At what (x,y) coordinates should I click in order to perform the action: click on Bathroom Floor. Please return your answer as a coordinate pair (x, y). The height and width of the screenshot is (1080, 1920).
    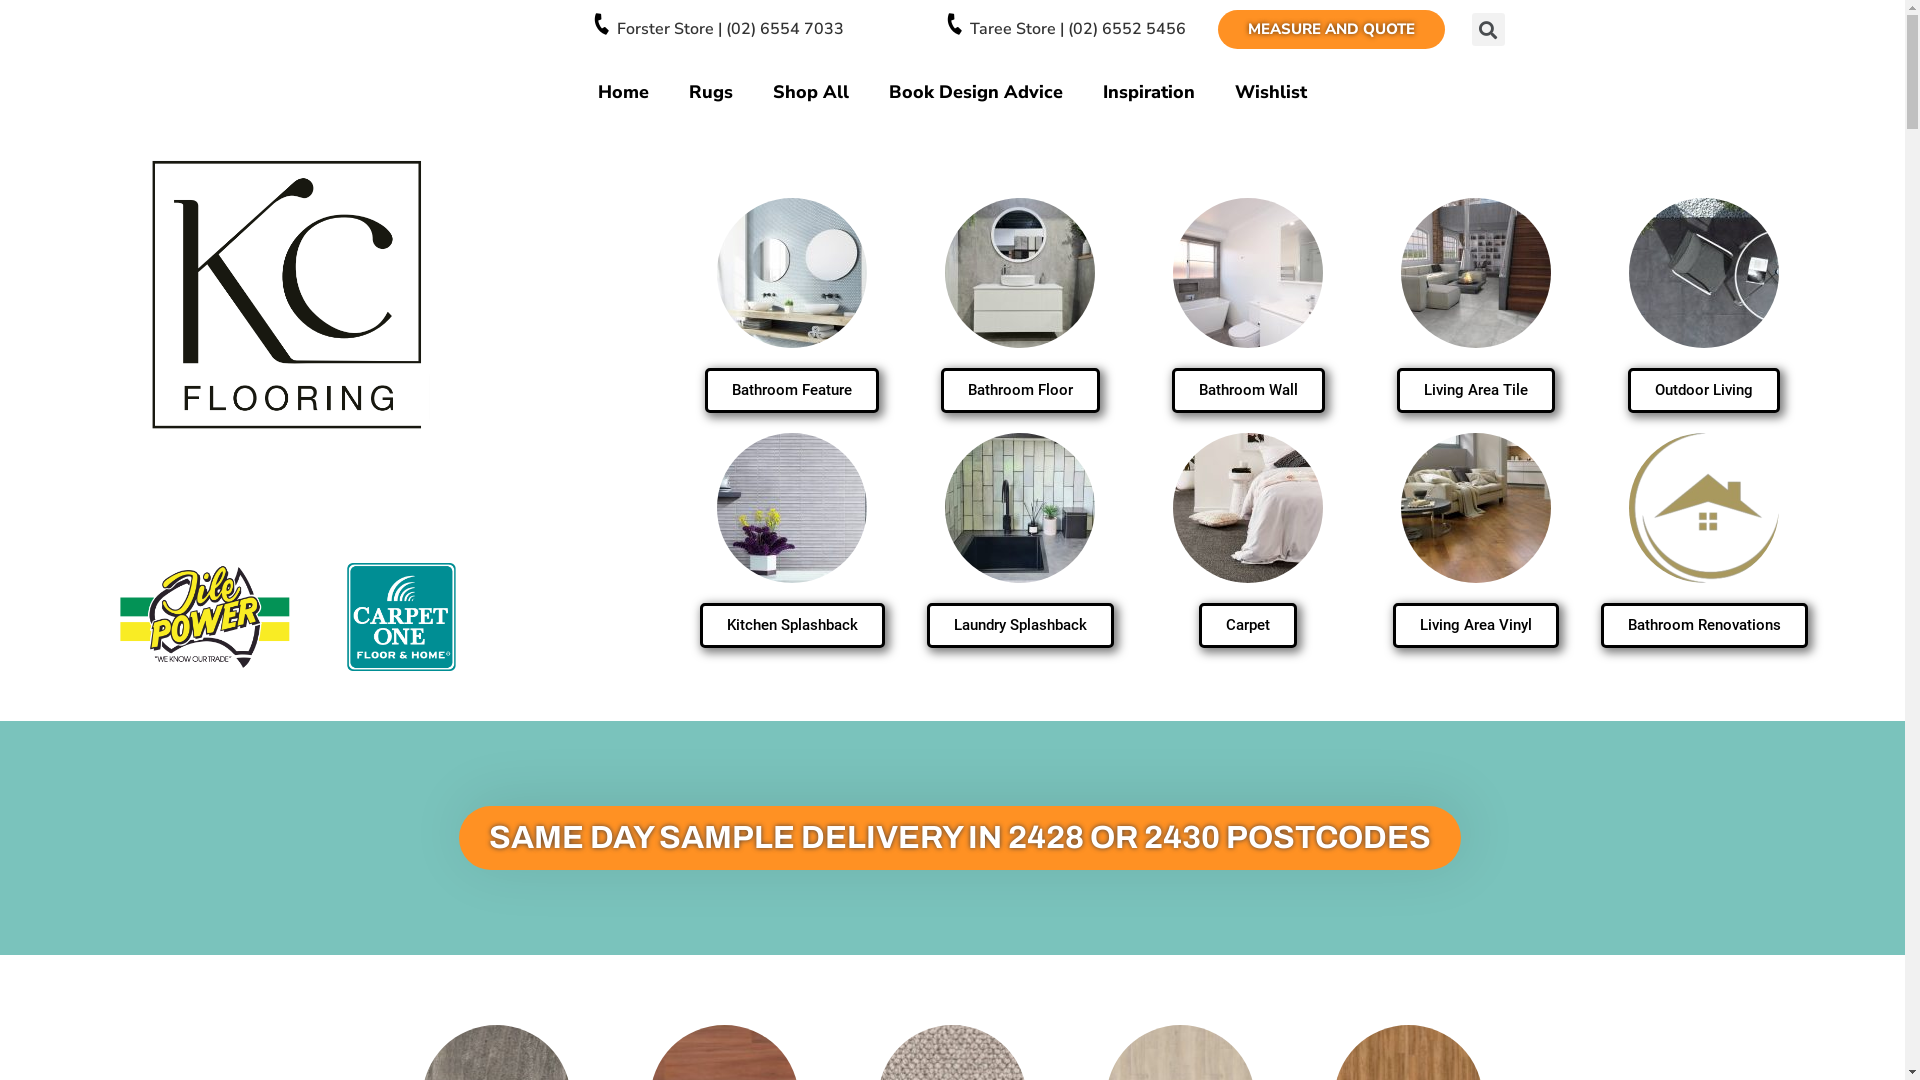
    Looking at the image, I should click on (1020, 390).